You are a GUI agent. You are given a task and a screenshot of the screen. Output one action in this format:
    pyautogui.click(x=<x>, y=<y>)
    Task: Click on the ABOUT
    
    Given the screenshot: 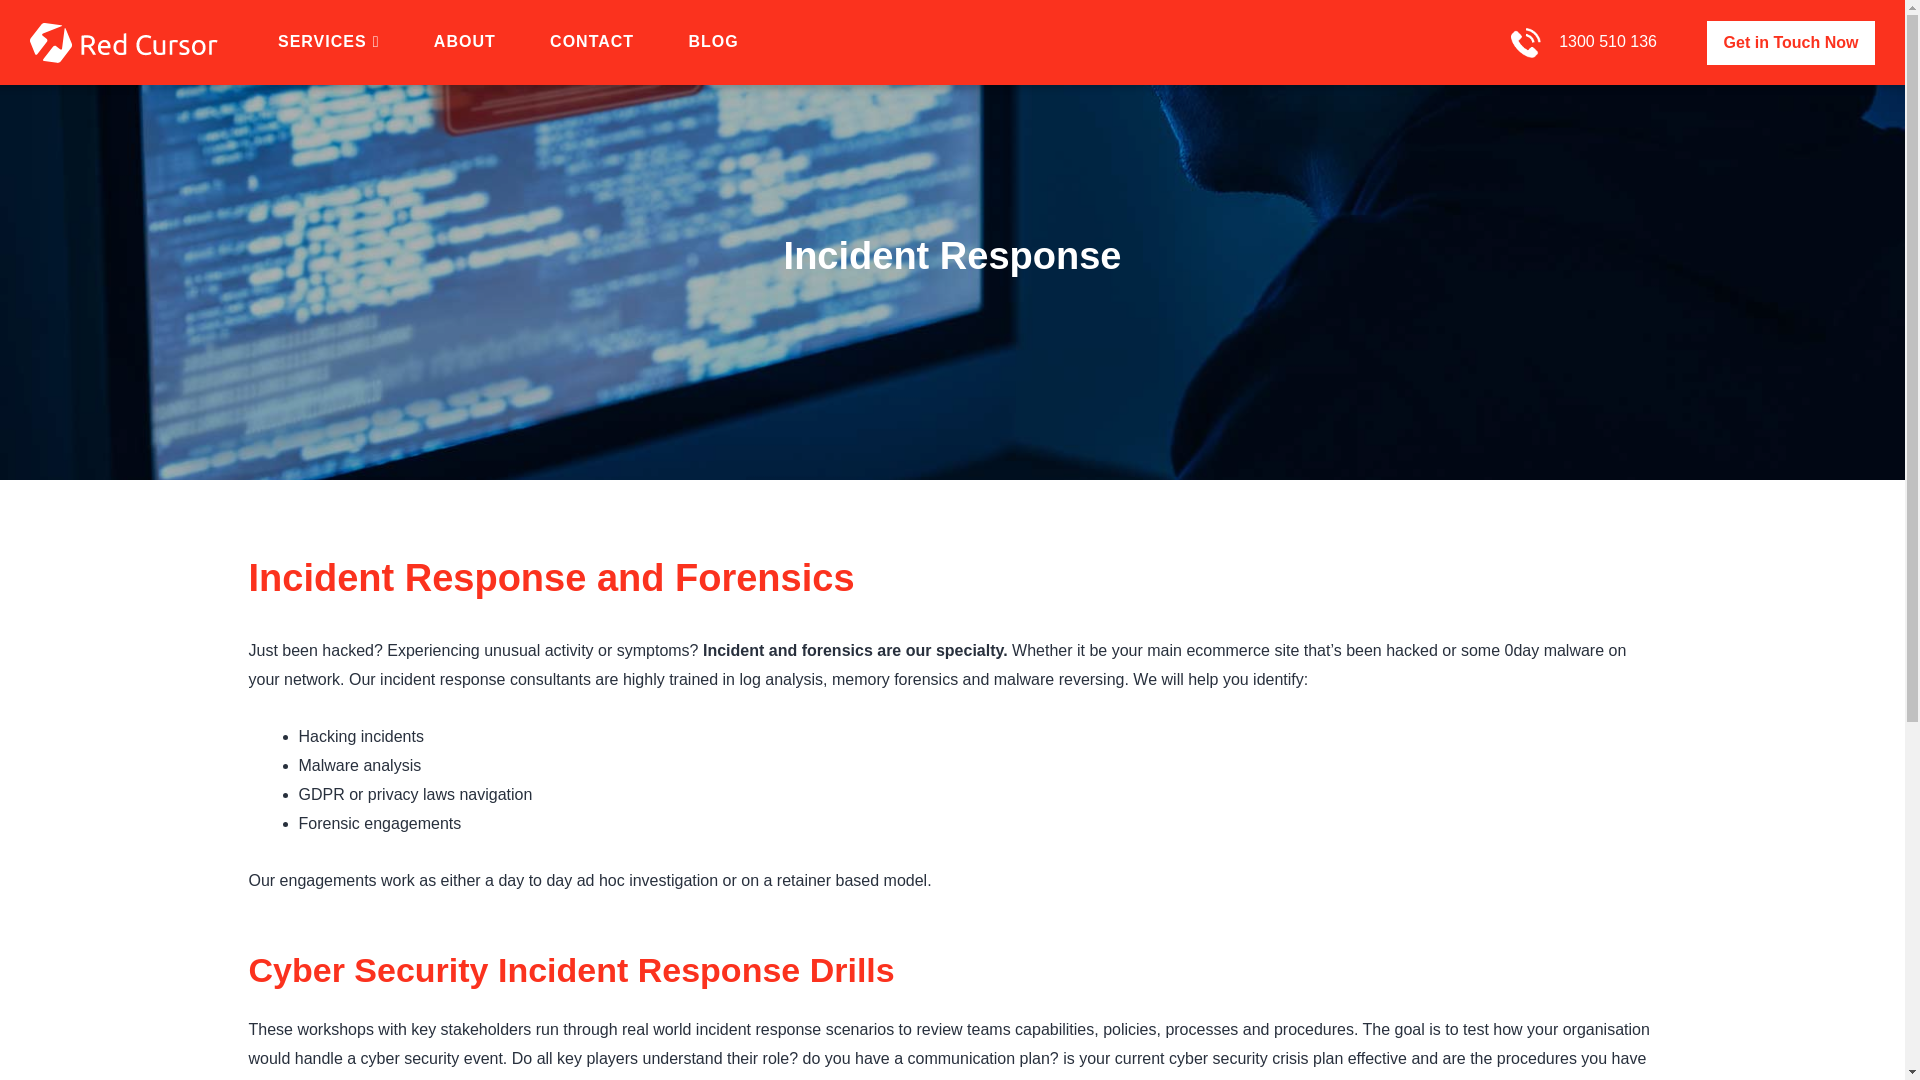 What is the action you would take?
    pyautogui.click(x=464, y=42)
    